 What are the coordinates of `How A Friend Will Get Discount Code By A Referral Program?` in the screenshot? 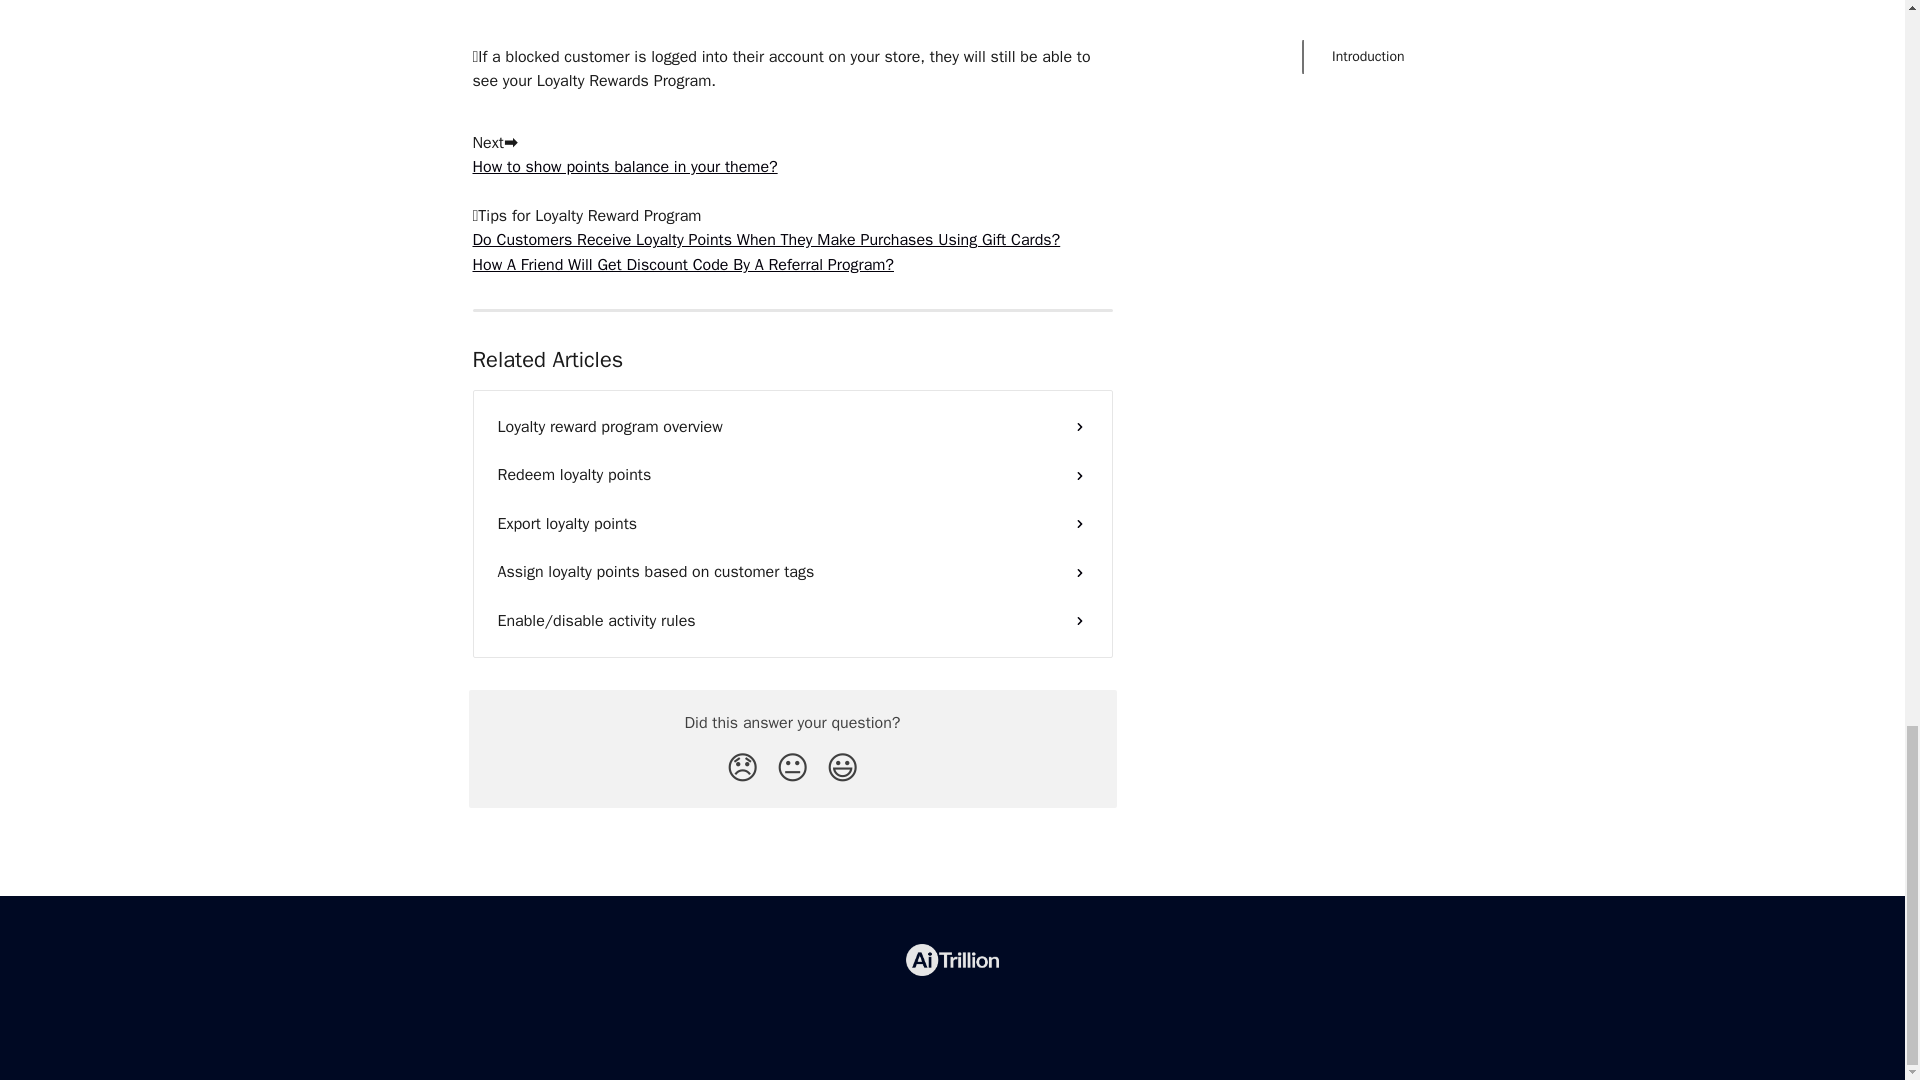 It's located at (682, 264).